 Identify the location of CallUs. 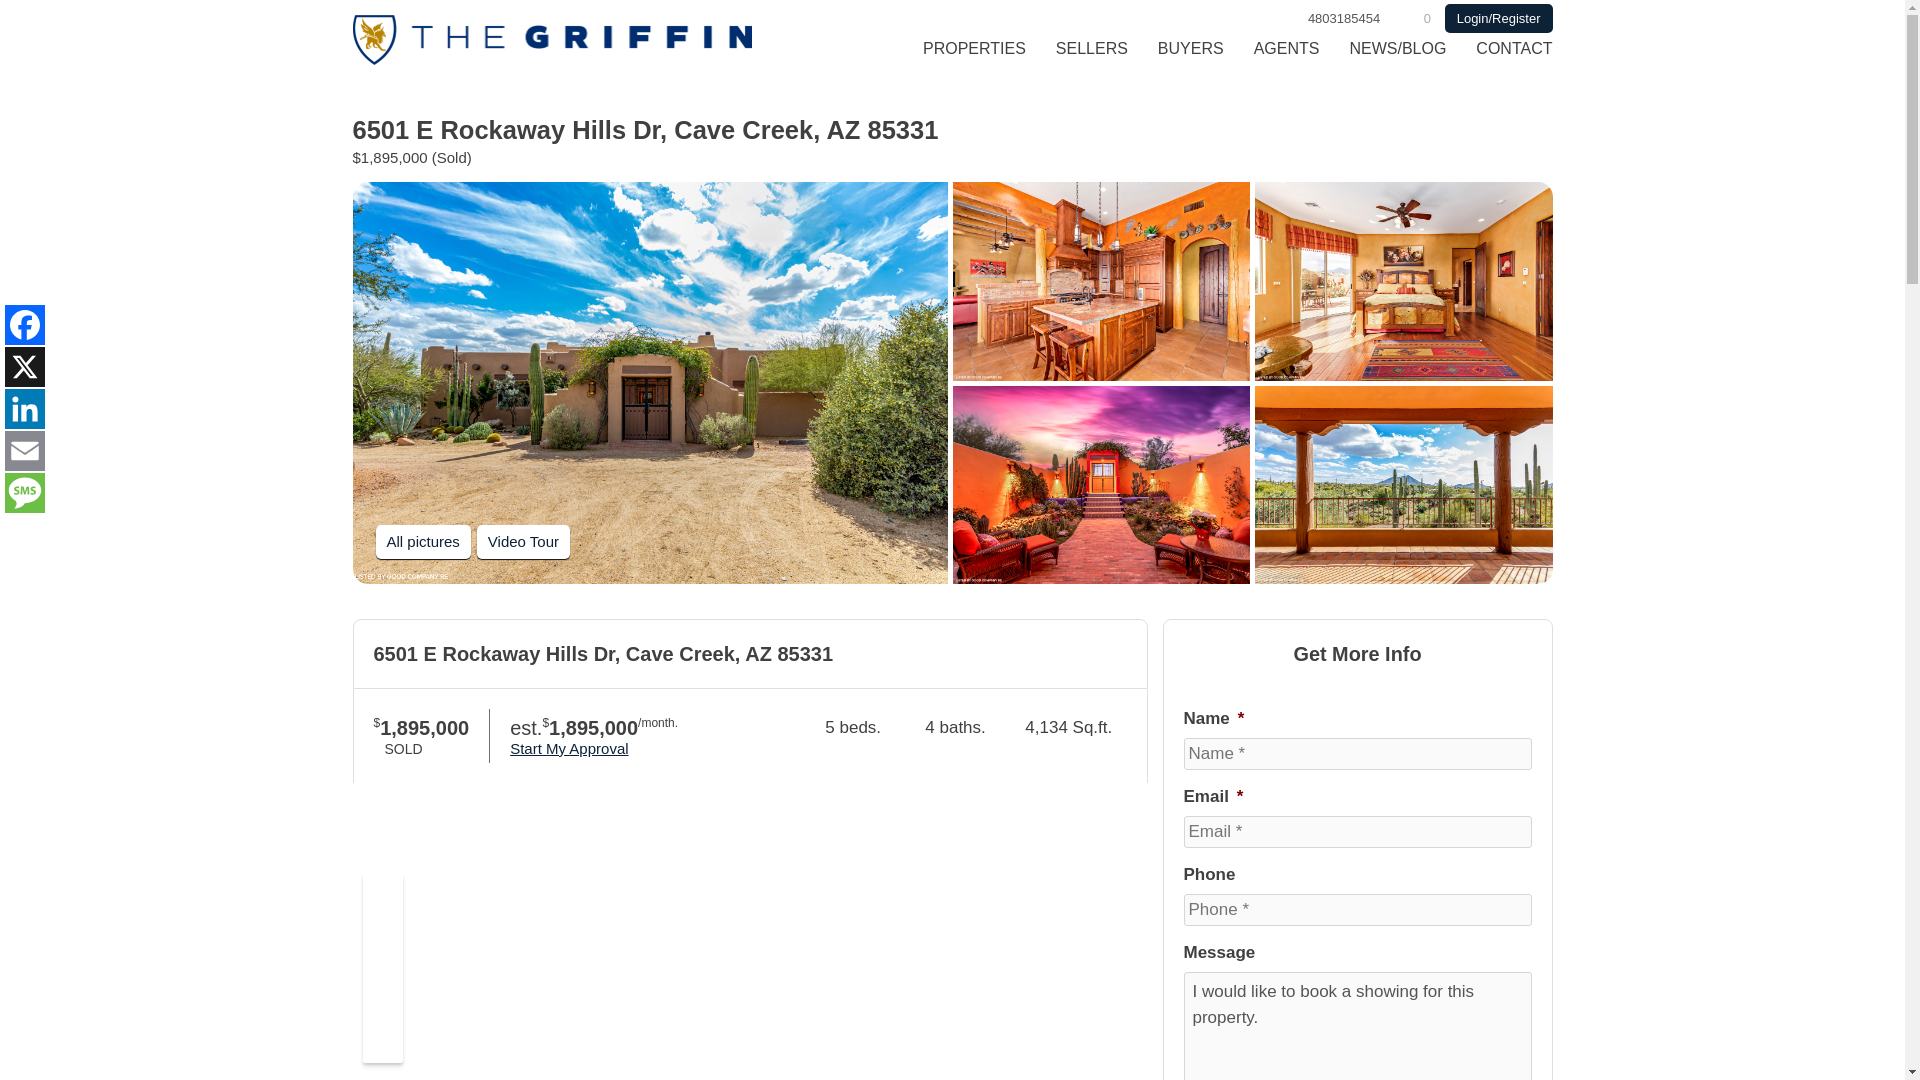
(1344, 18).